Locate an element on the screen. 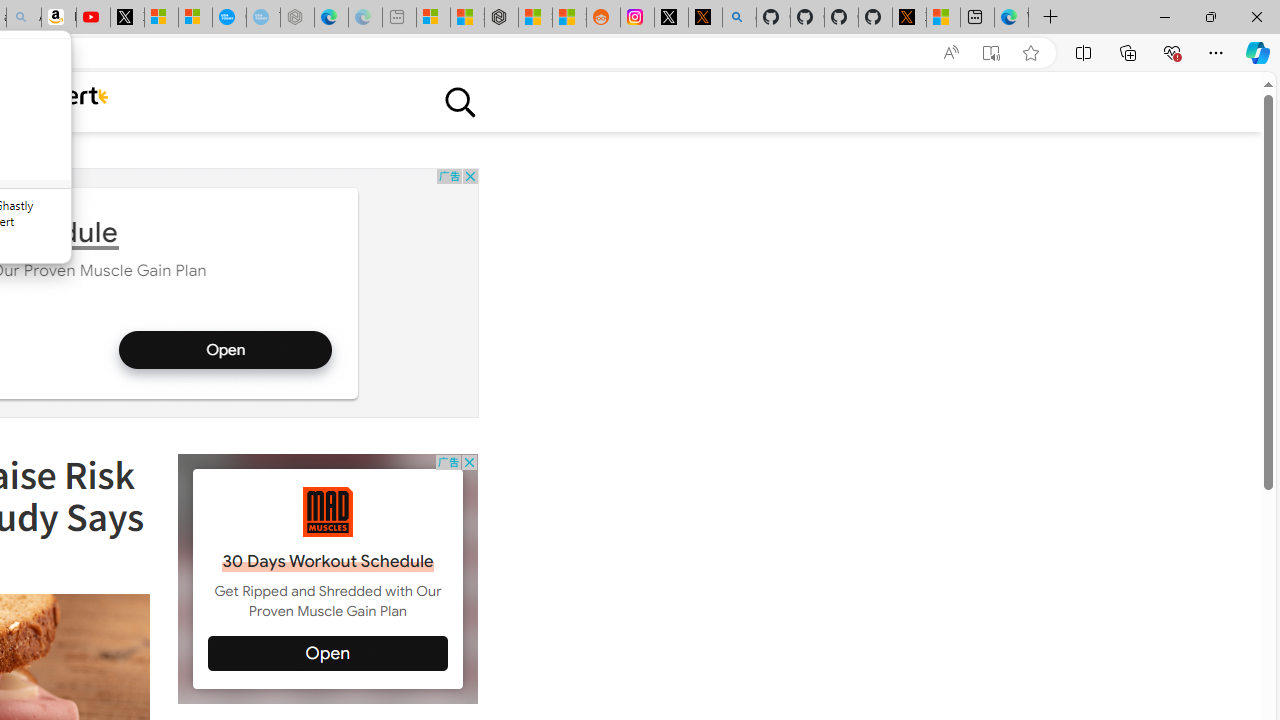  help.x.com | 524: A timeout occurred is located at coordinates (704, 18).